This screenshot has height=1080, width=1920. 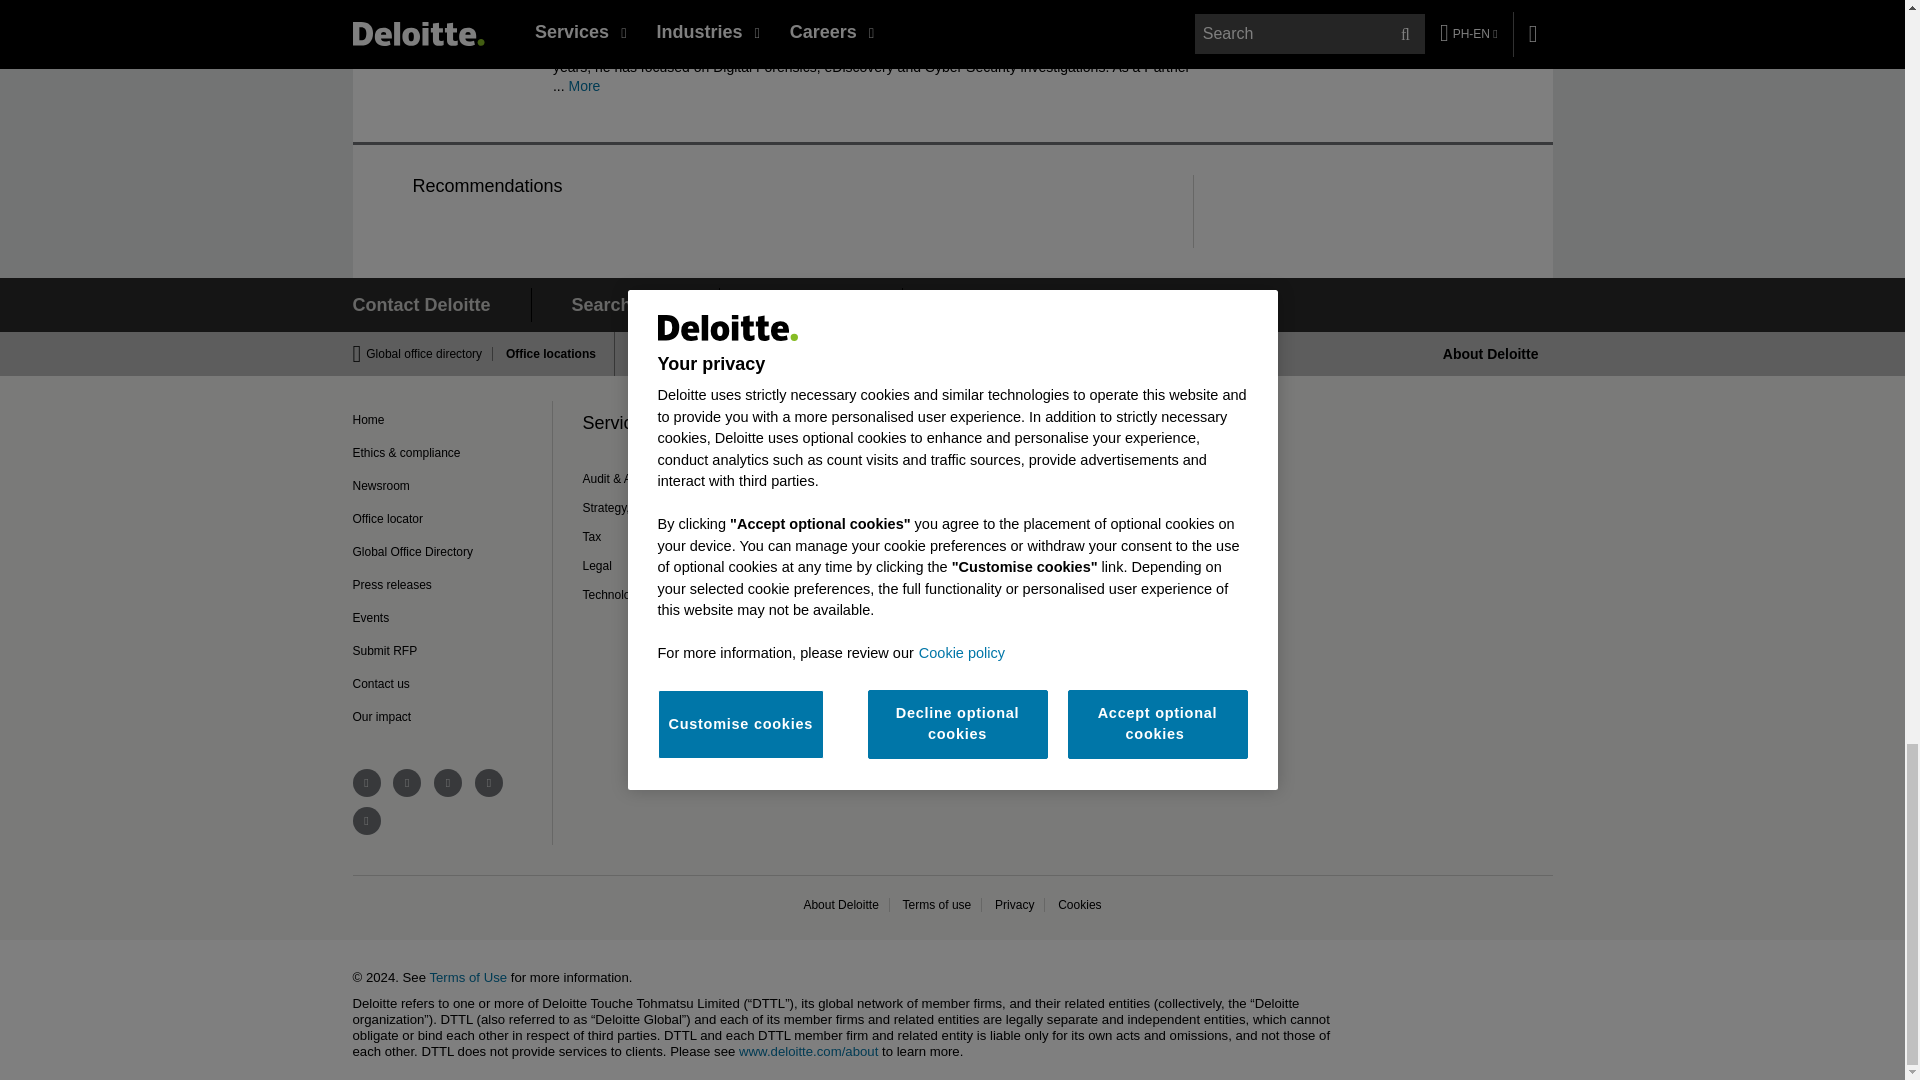 I want to click on Office locations, so click(x=545, y=353).